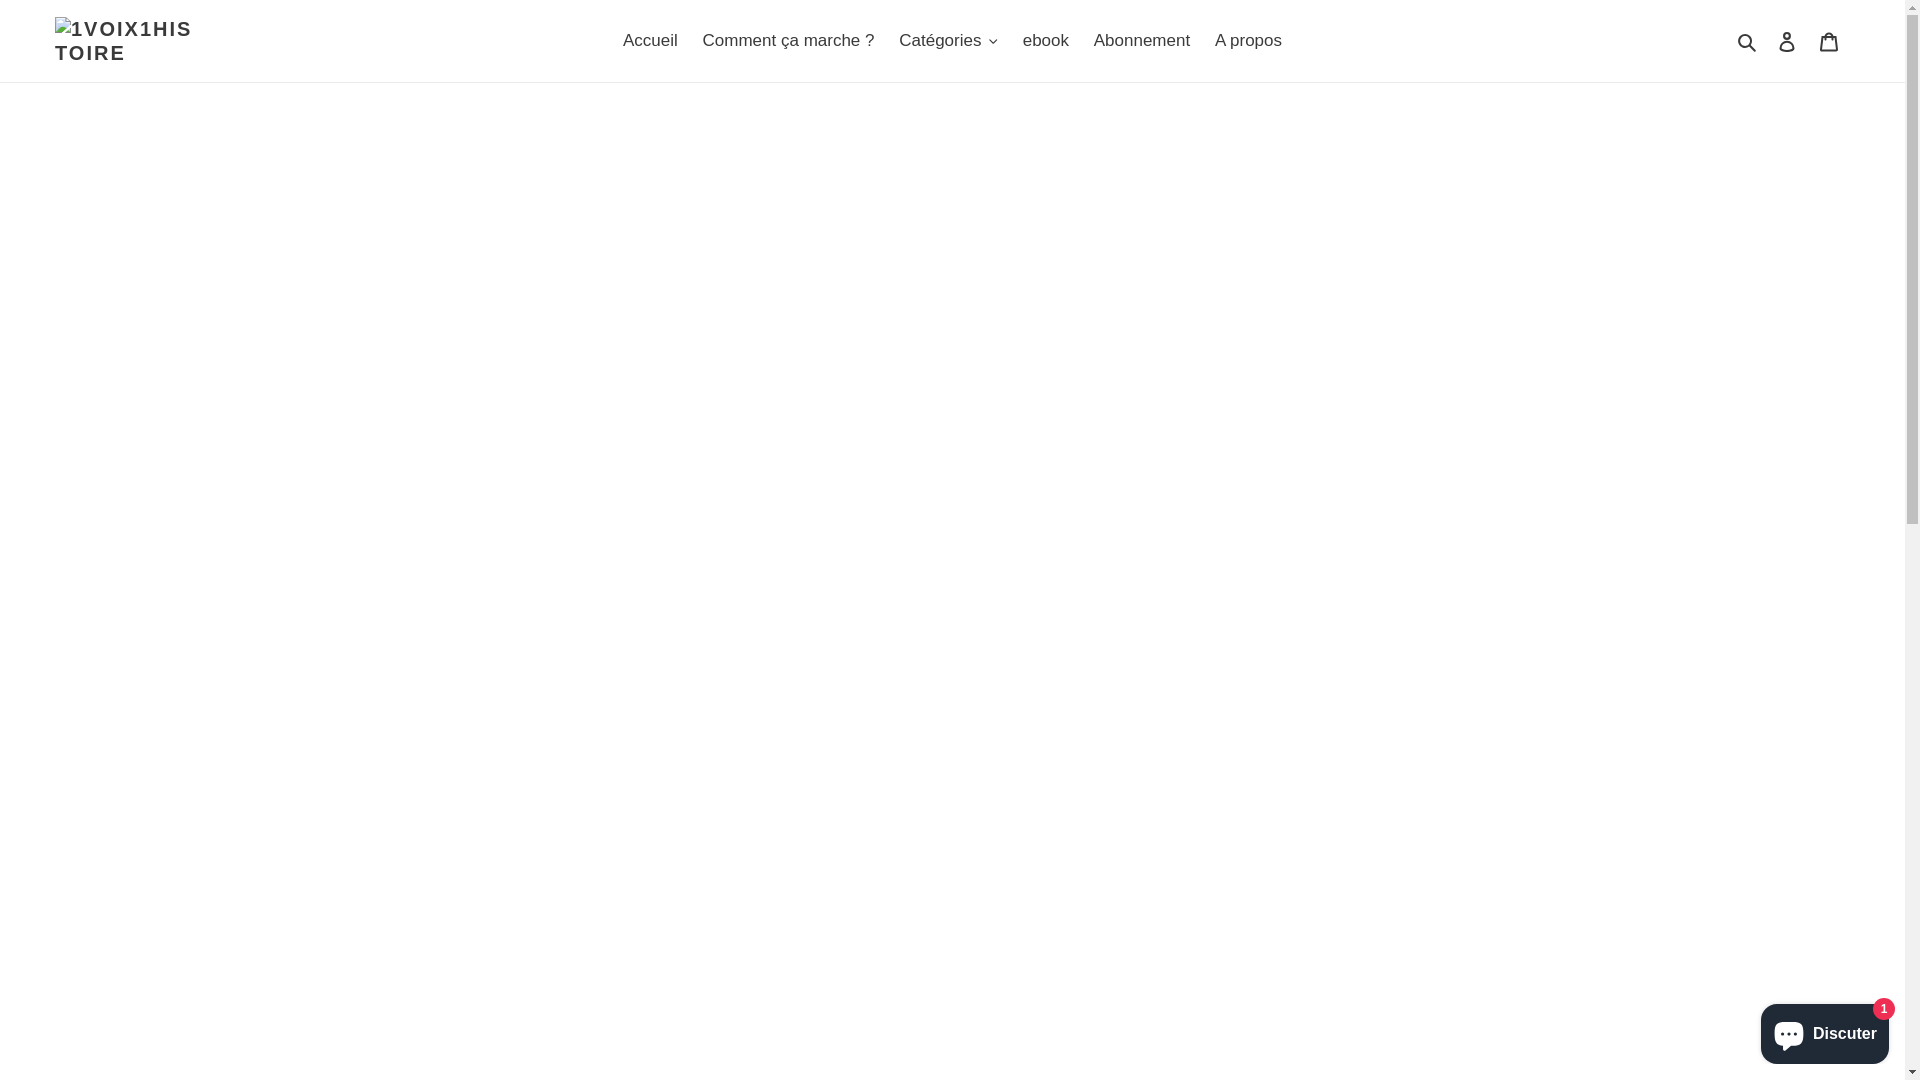 The image size is (1920, 1080). Describe the element at coordinates (1787, 41) in the screenshot. I see `Se connecter` at that location.